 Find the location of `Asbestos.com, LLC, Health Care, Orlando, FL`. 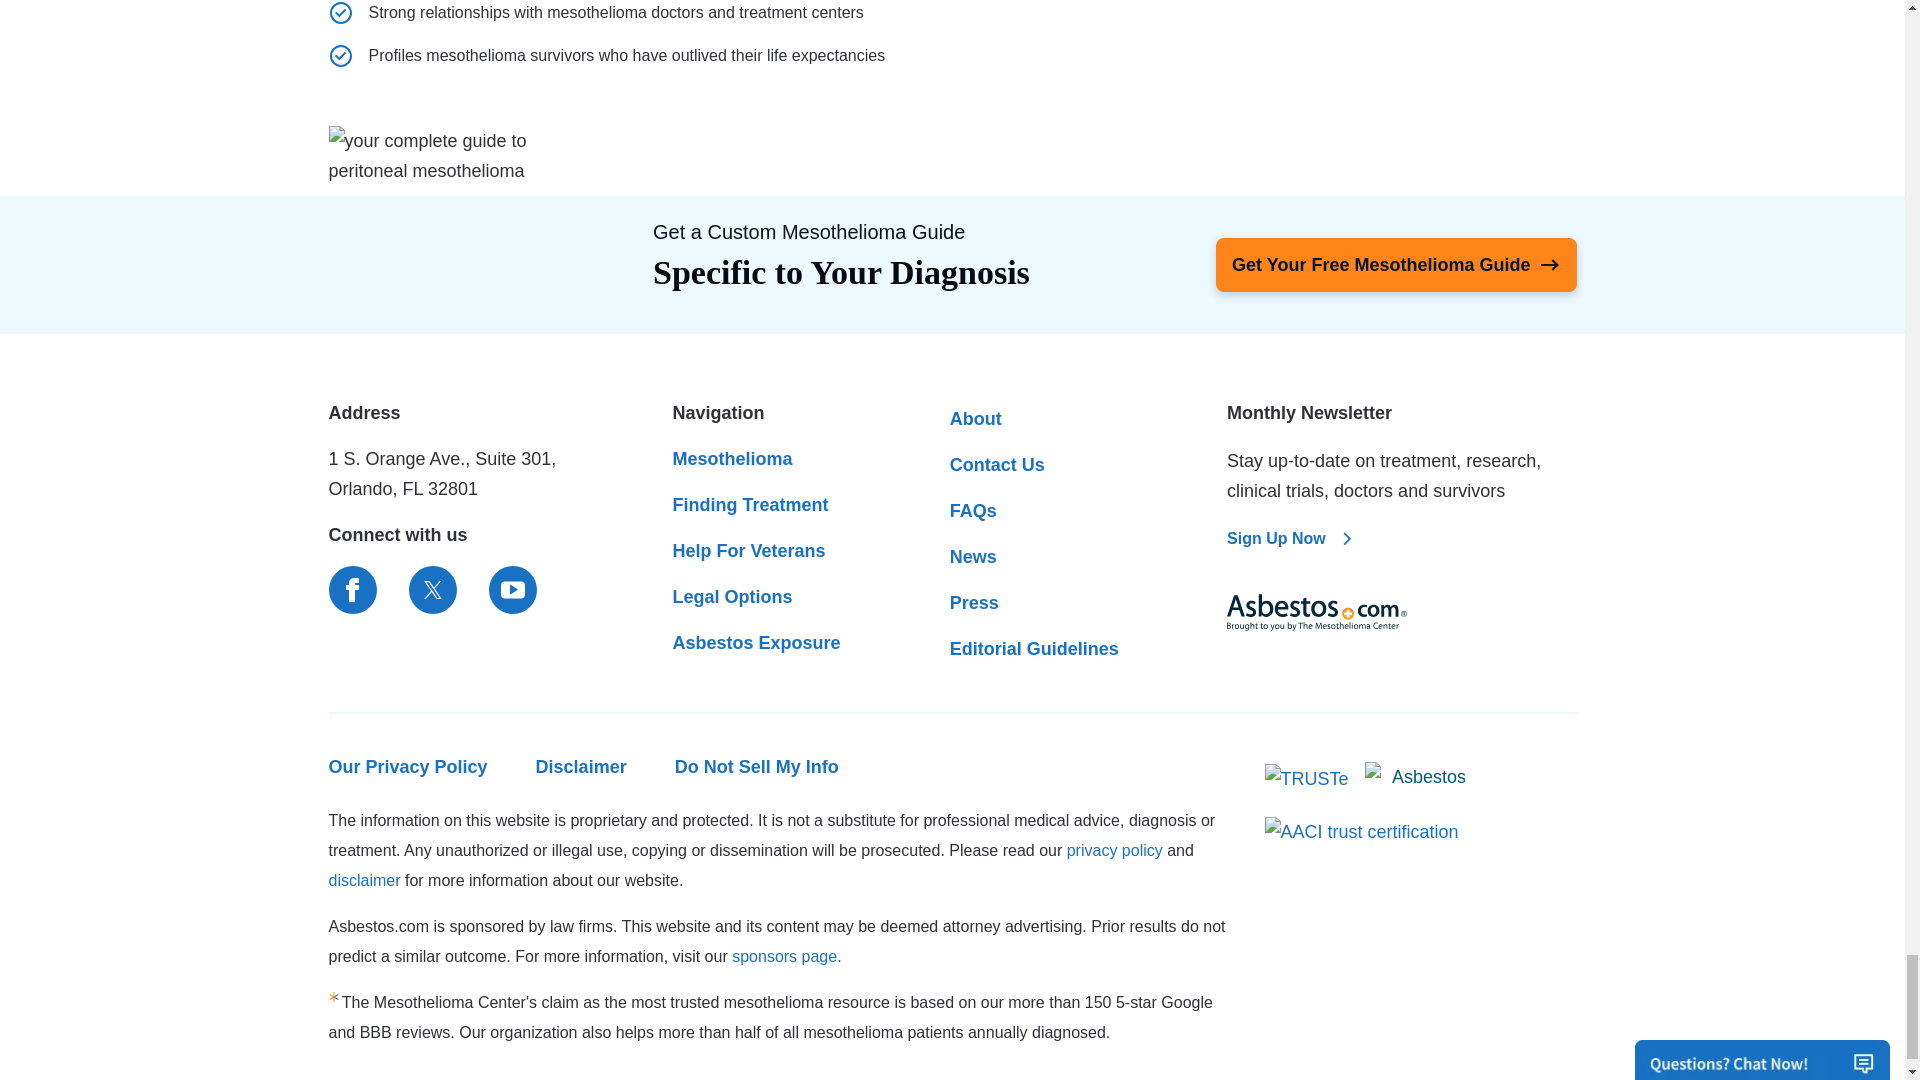

Asbestos.com, LLC, Health Care, Orlando, FL is located at coordinates (1414, 781).